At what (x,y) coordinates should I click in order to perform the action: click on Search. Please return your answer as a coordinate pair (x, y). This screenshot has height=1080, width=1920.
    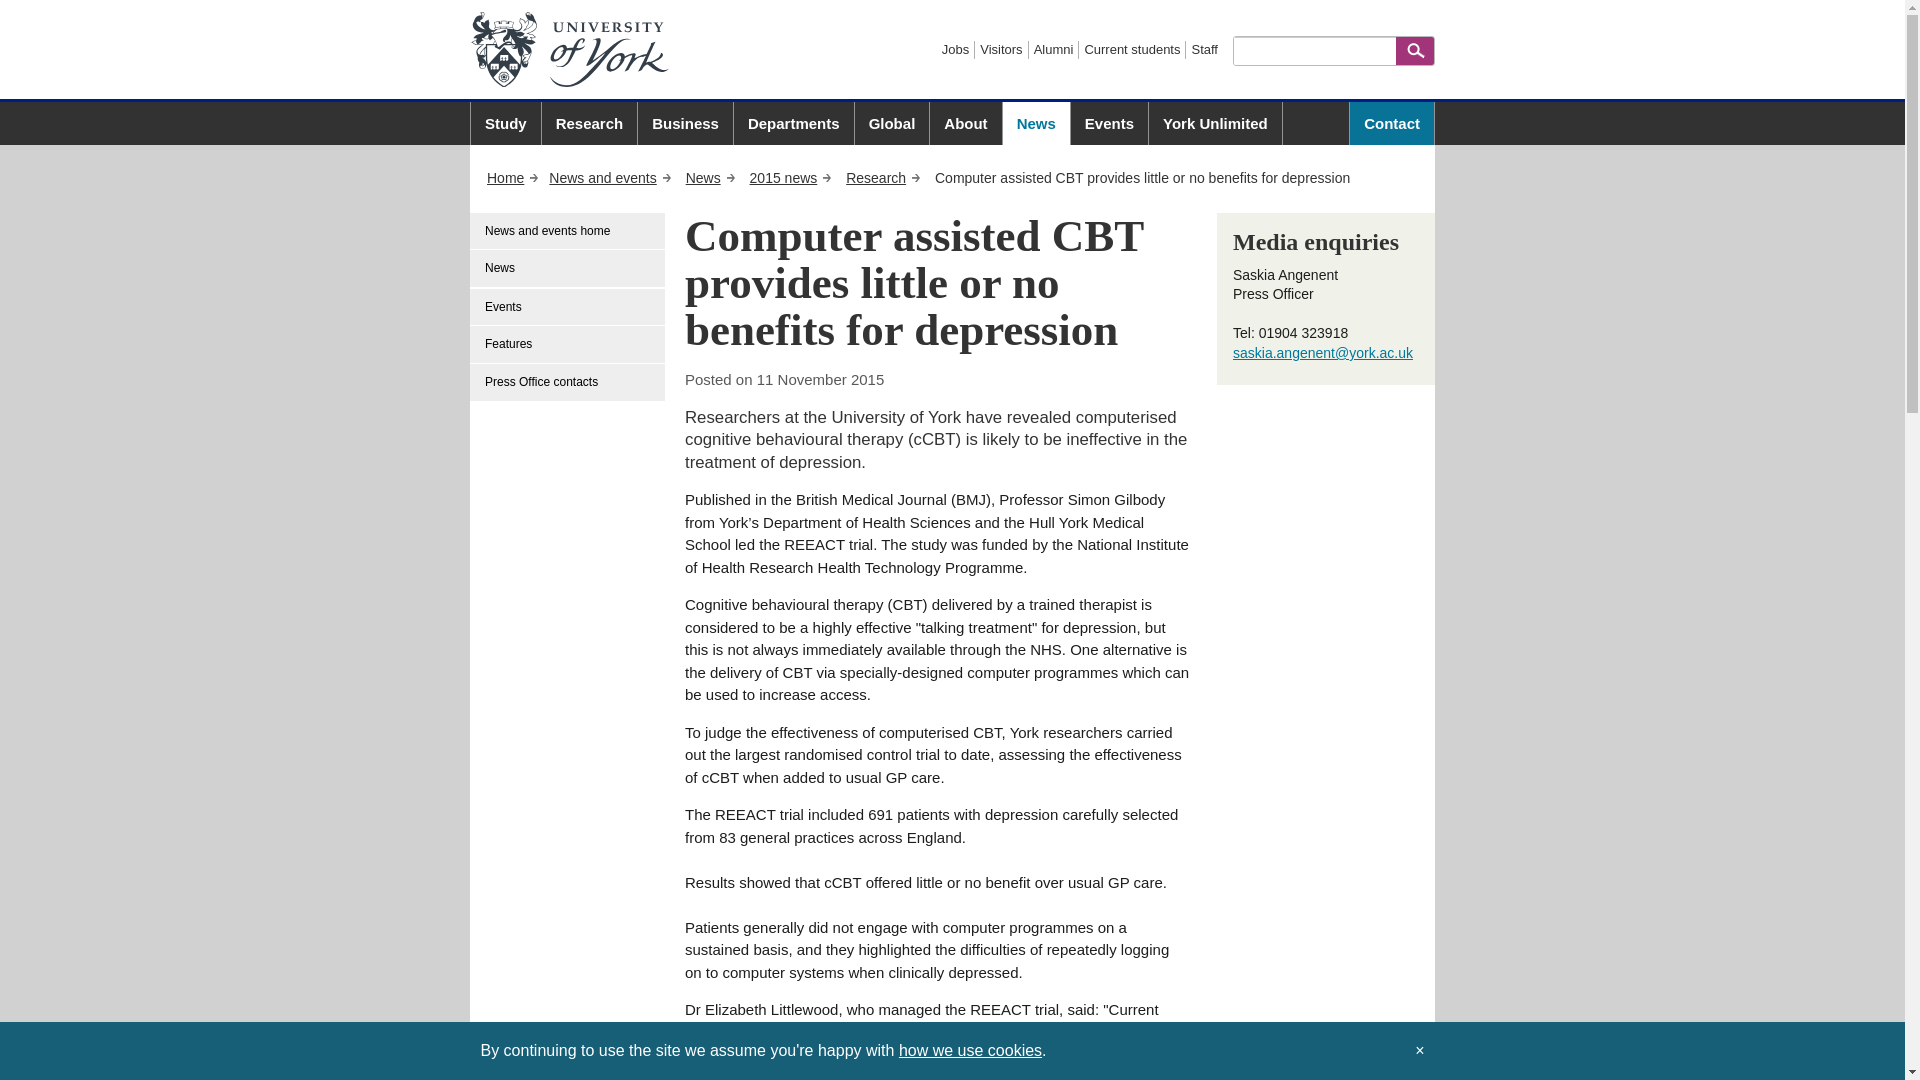
    Looking at the image, I should click on (1414, 55).